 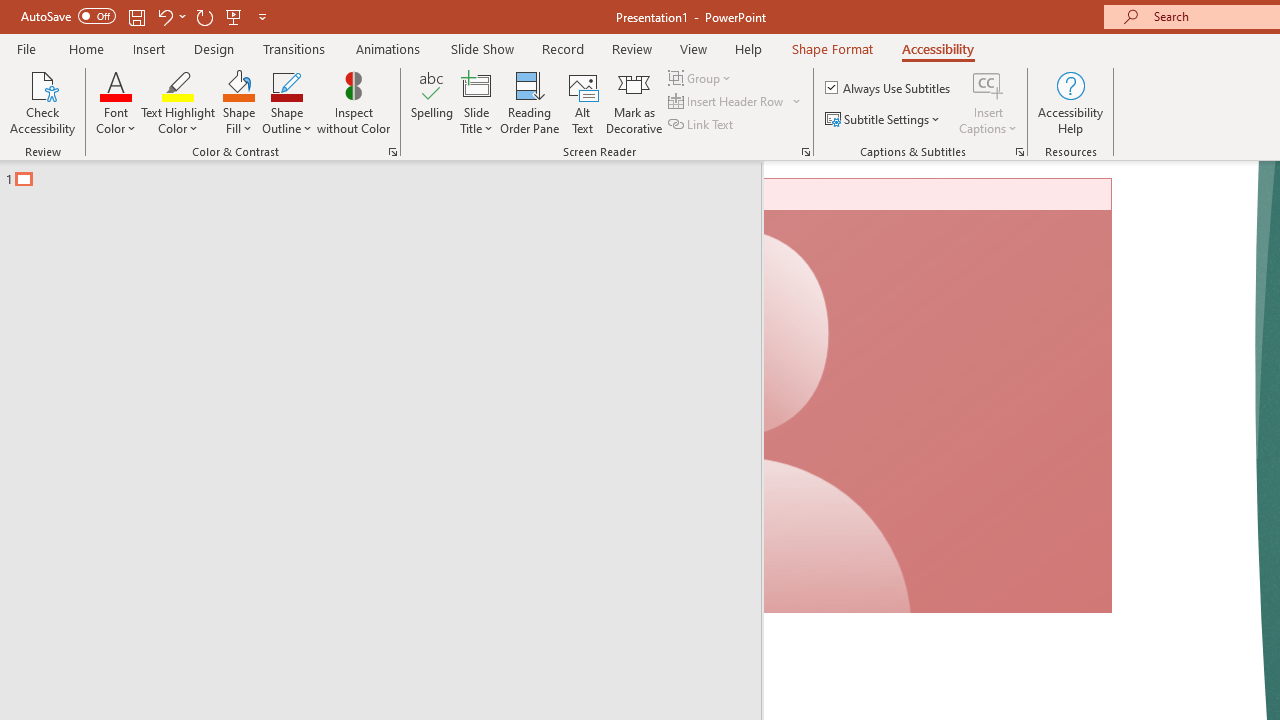 What do you see at coordinates (690, 84) in the screenshot?
I see `References` at bounding box center [690, 84].